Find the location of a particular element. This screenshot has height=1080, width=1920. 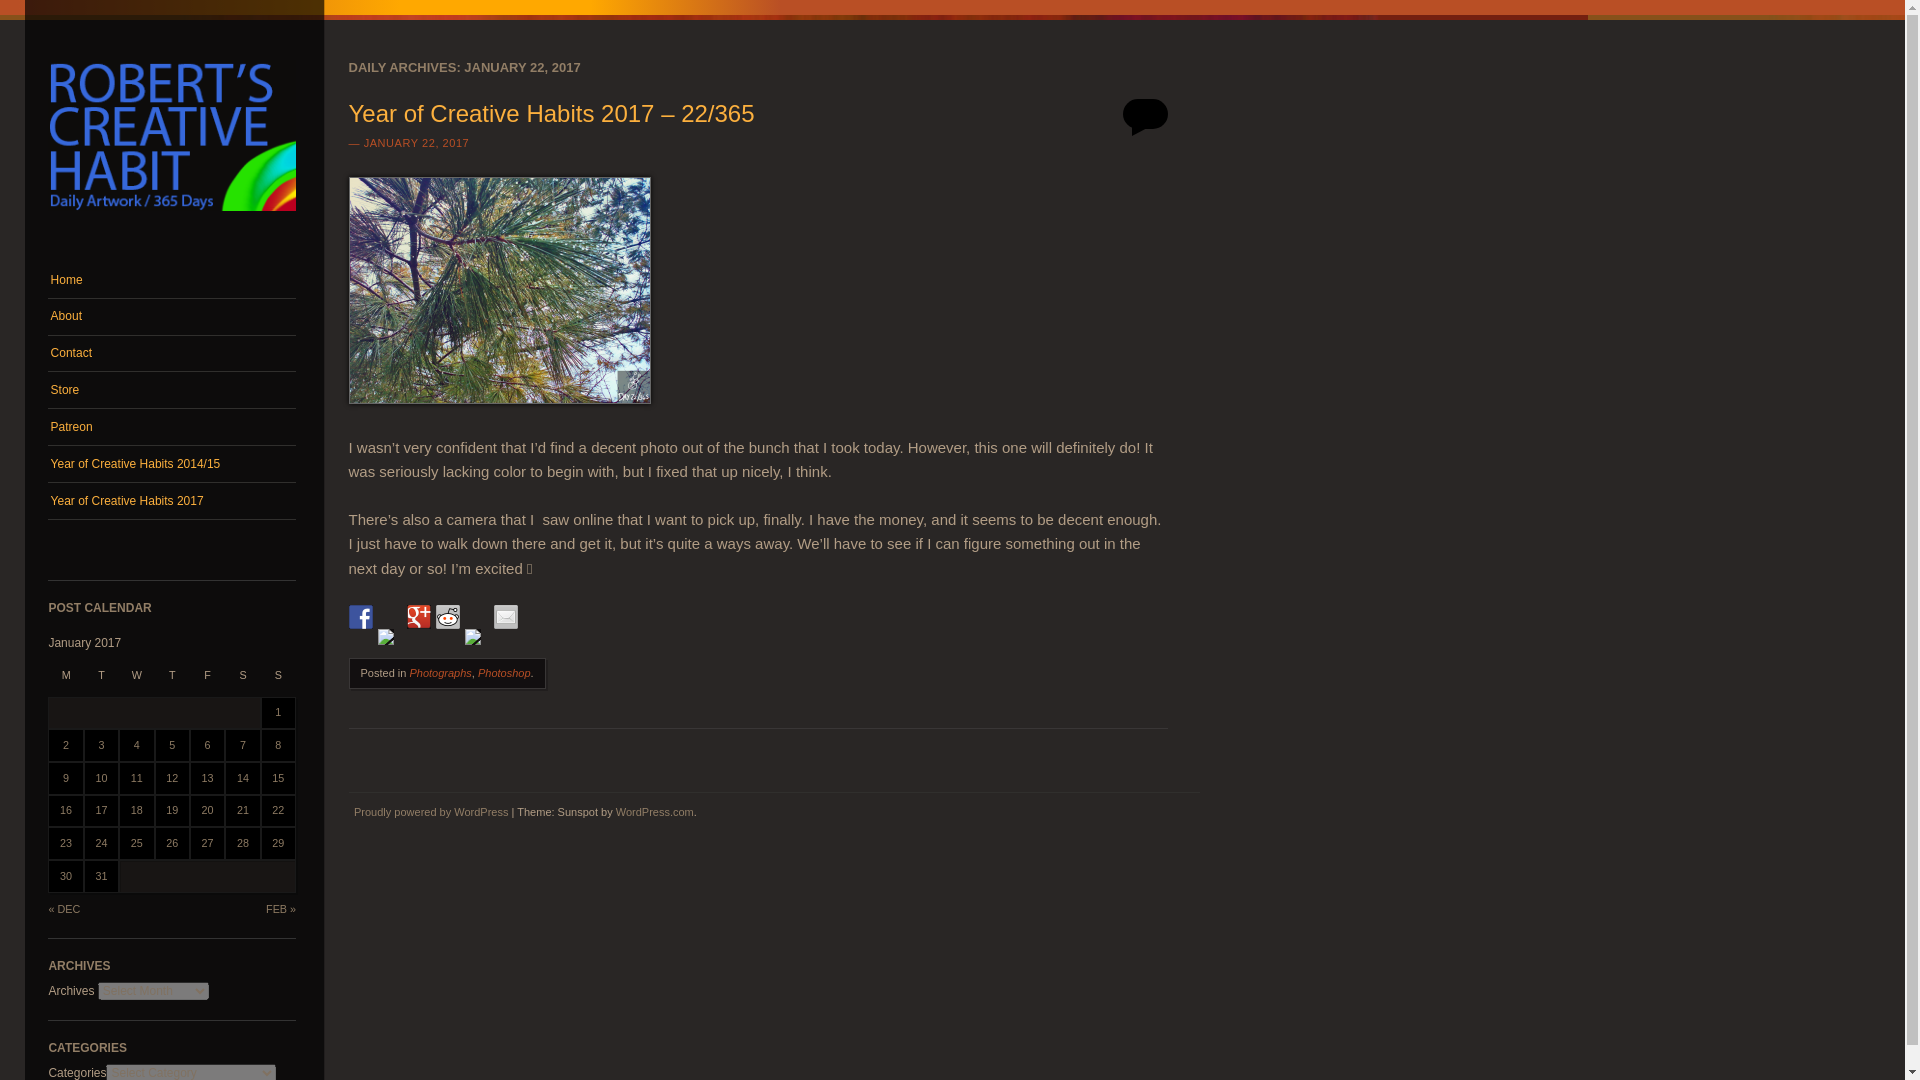

Wednesday is located at coordinates (136, 682).